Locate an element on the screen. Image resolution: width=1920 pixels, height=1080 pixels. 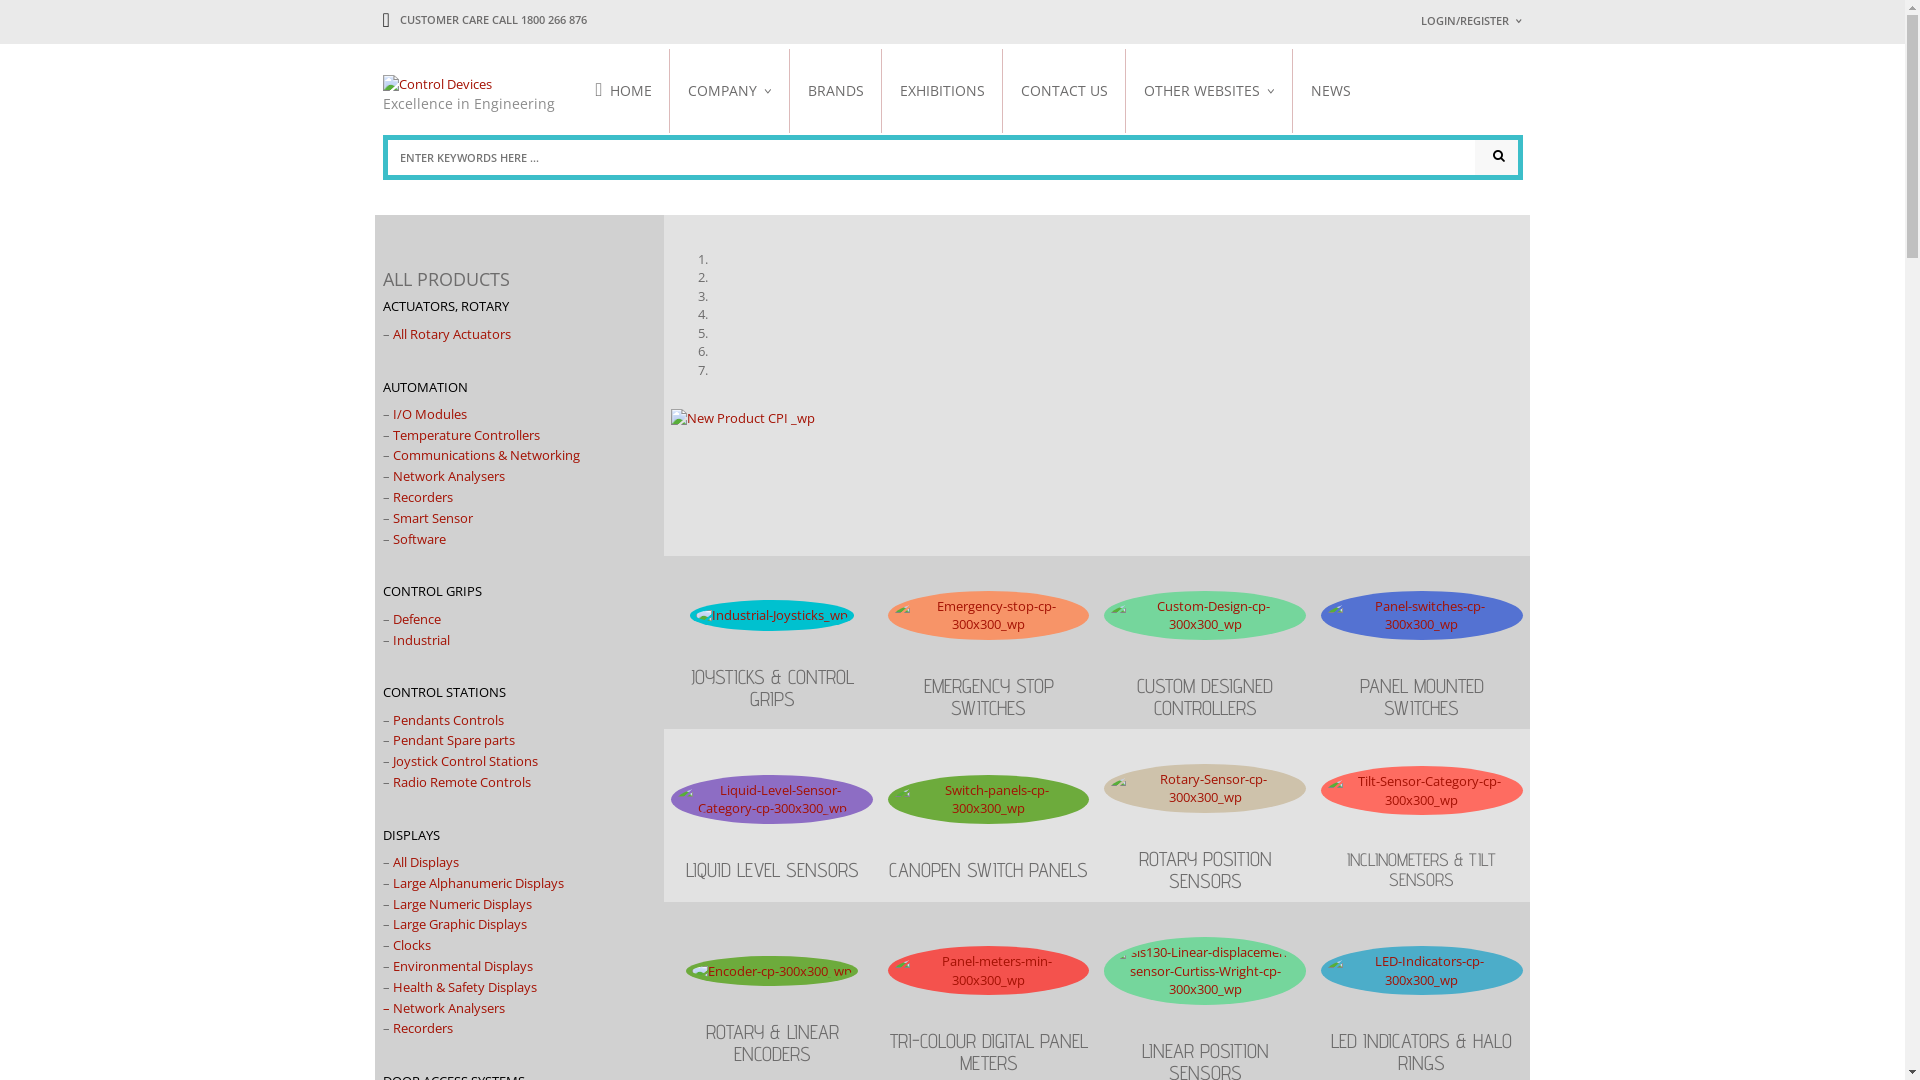
AUTOMATION is located at coordinates (424, 387).